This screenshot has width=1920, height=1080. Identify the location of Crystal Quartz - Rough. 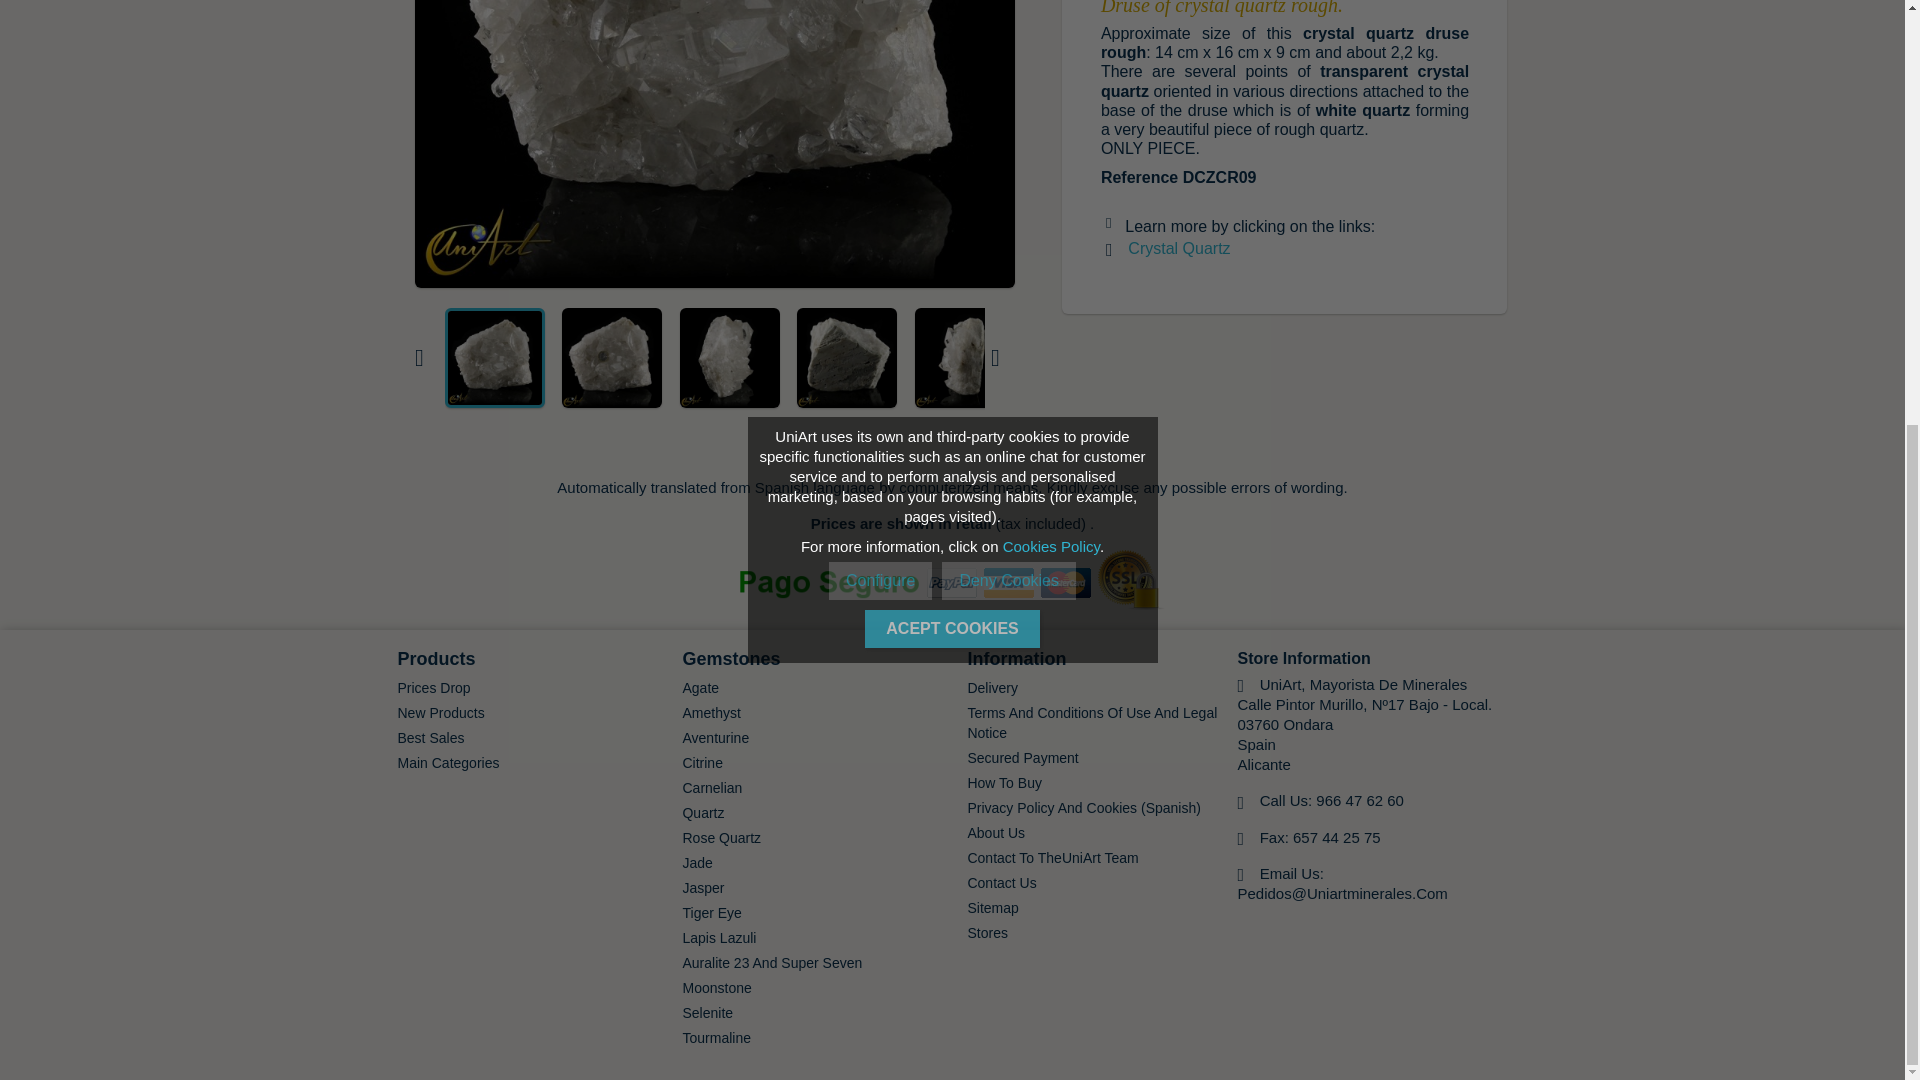
(495, 358).